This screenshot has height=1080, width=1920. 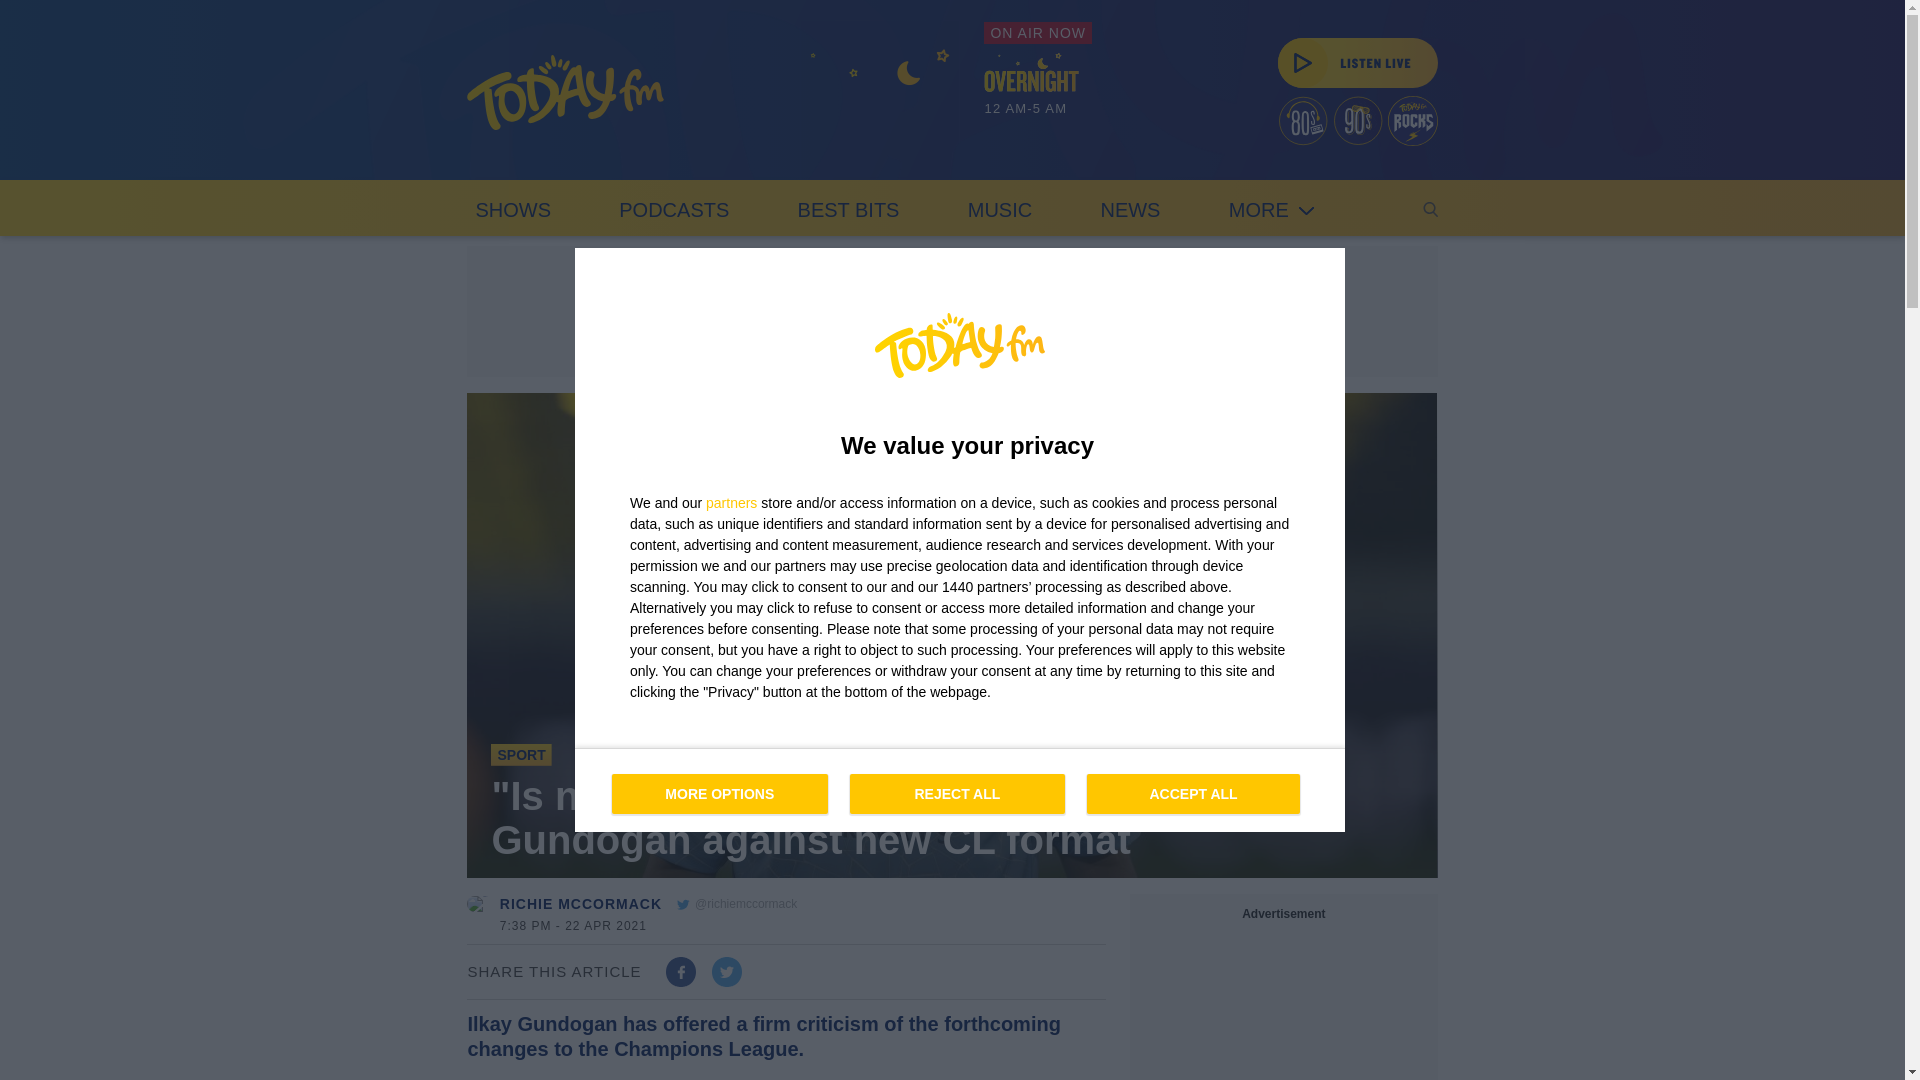 What do you see at coordinates (512, 208) in the screenshot?
I see `Music` at bounding box center [512, 208].